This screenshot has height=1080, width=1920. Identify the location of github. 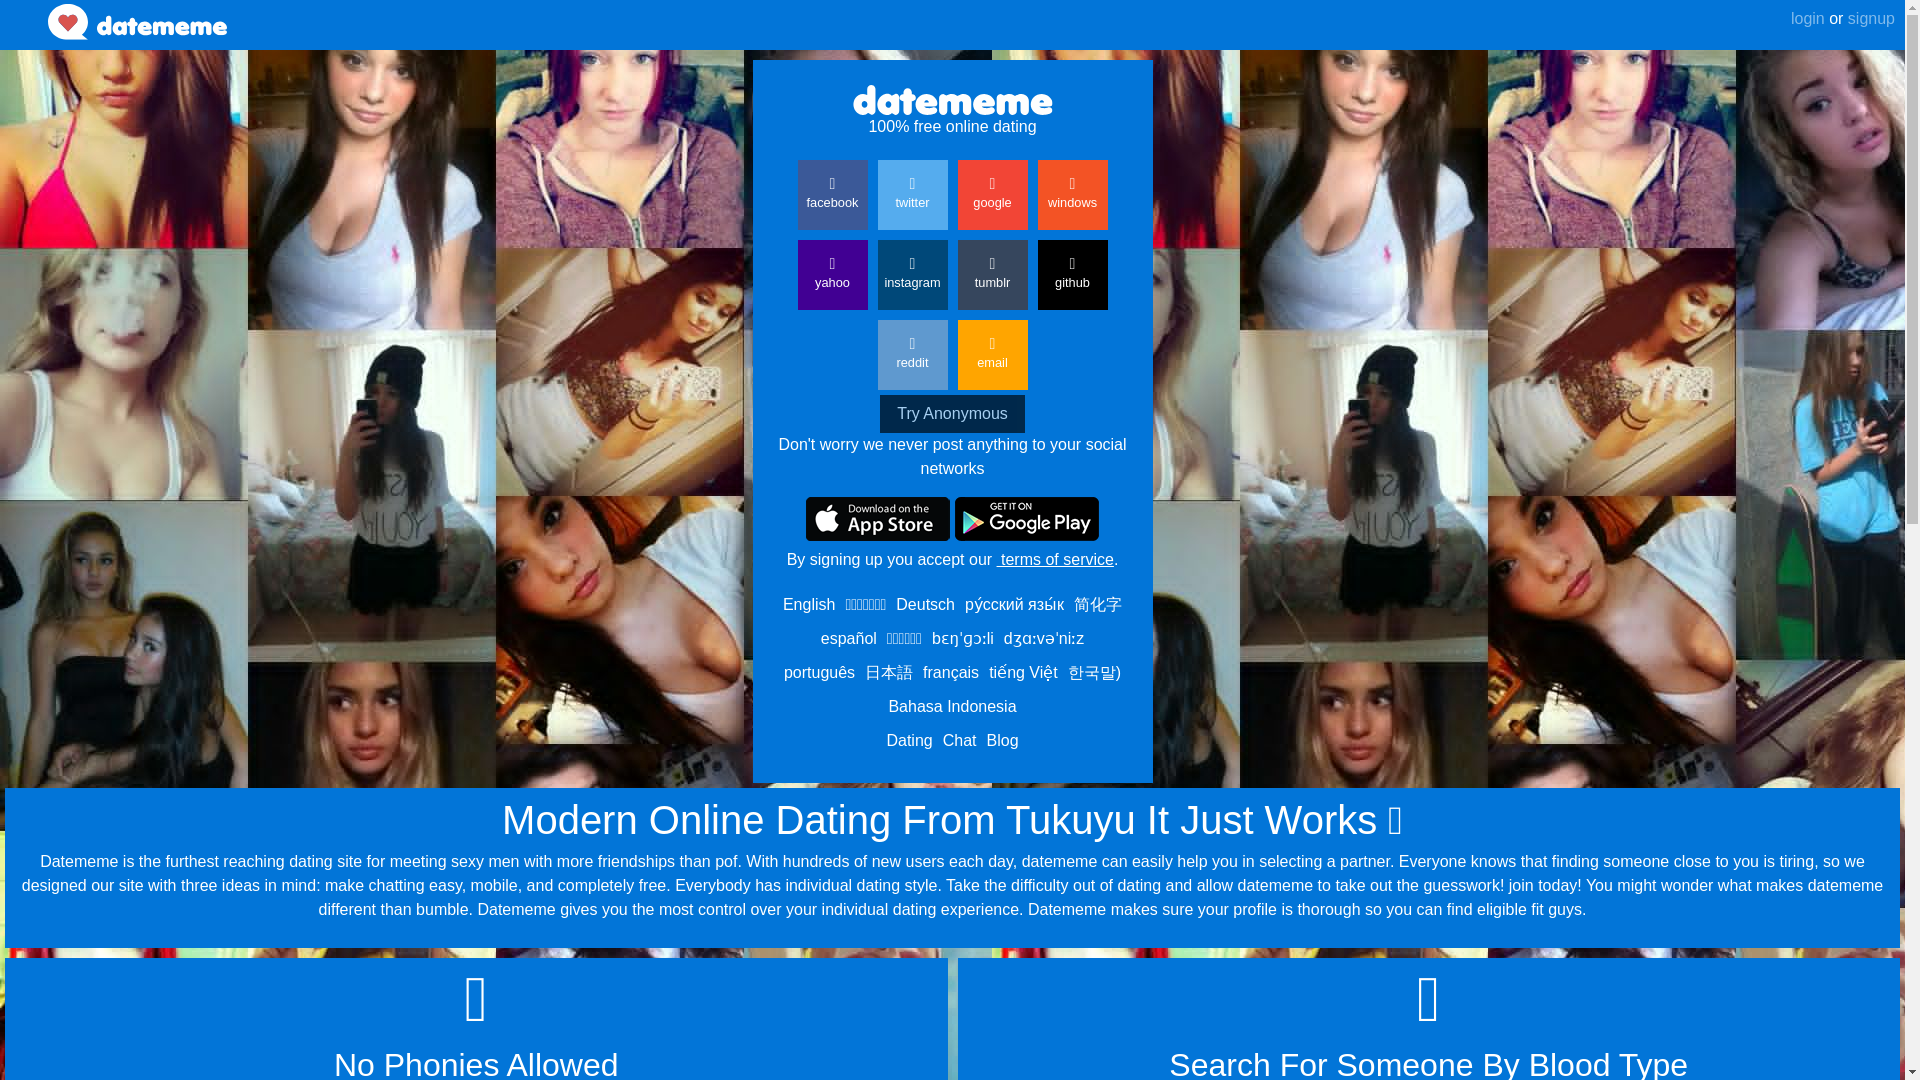
(1072, 274).